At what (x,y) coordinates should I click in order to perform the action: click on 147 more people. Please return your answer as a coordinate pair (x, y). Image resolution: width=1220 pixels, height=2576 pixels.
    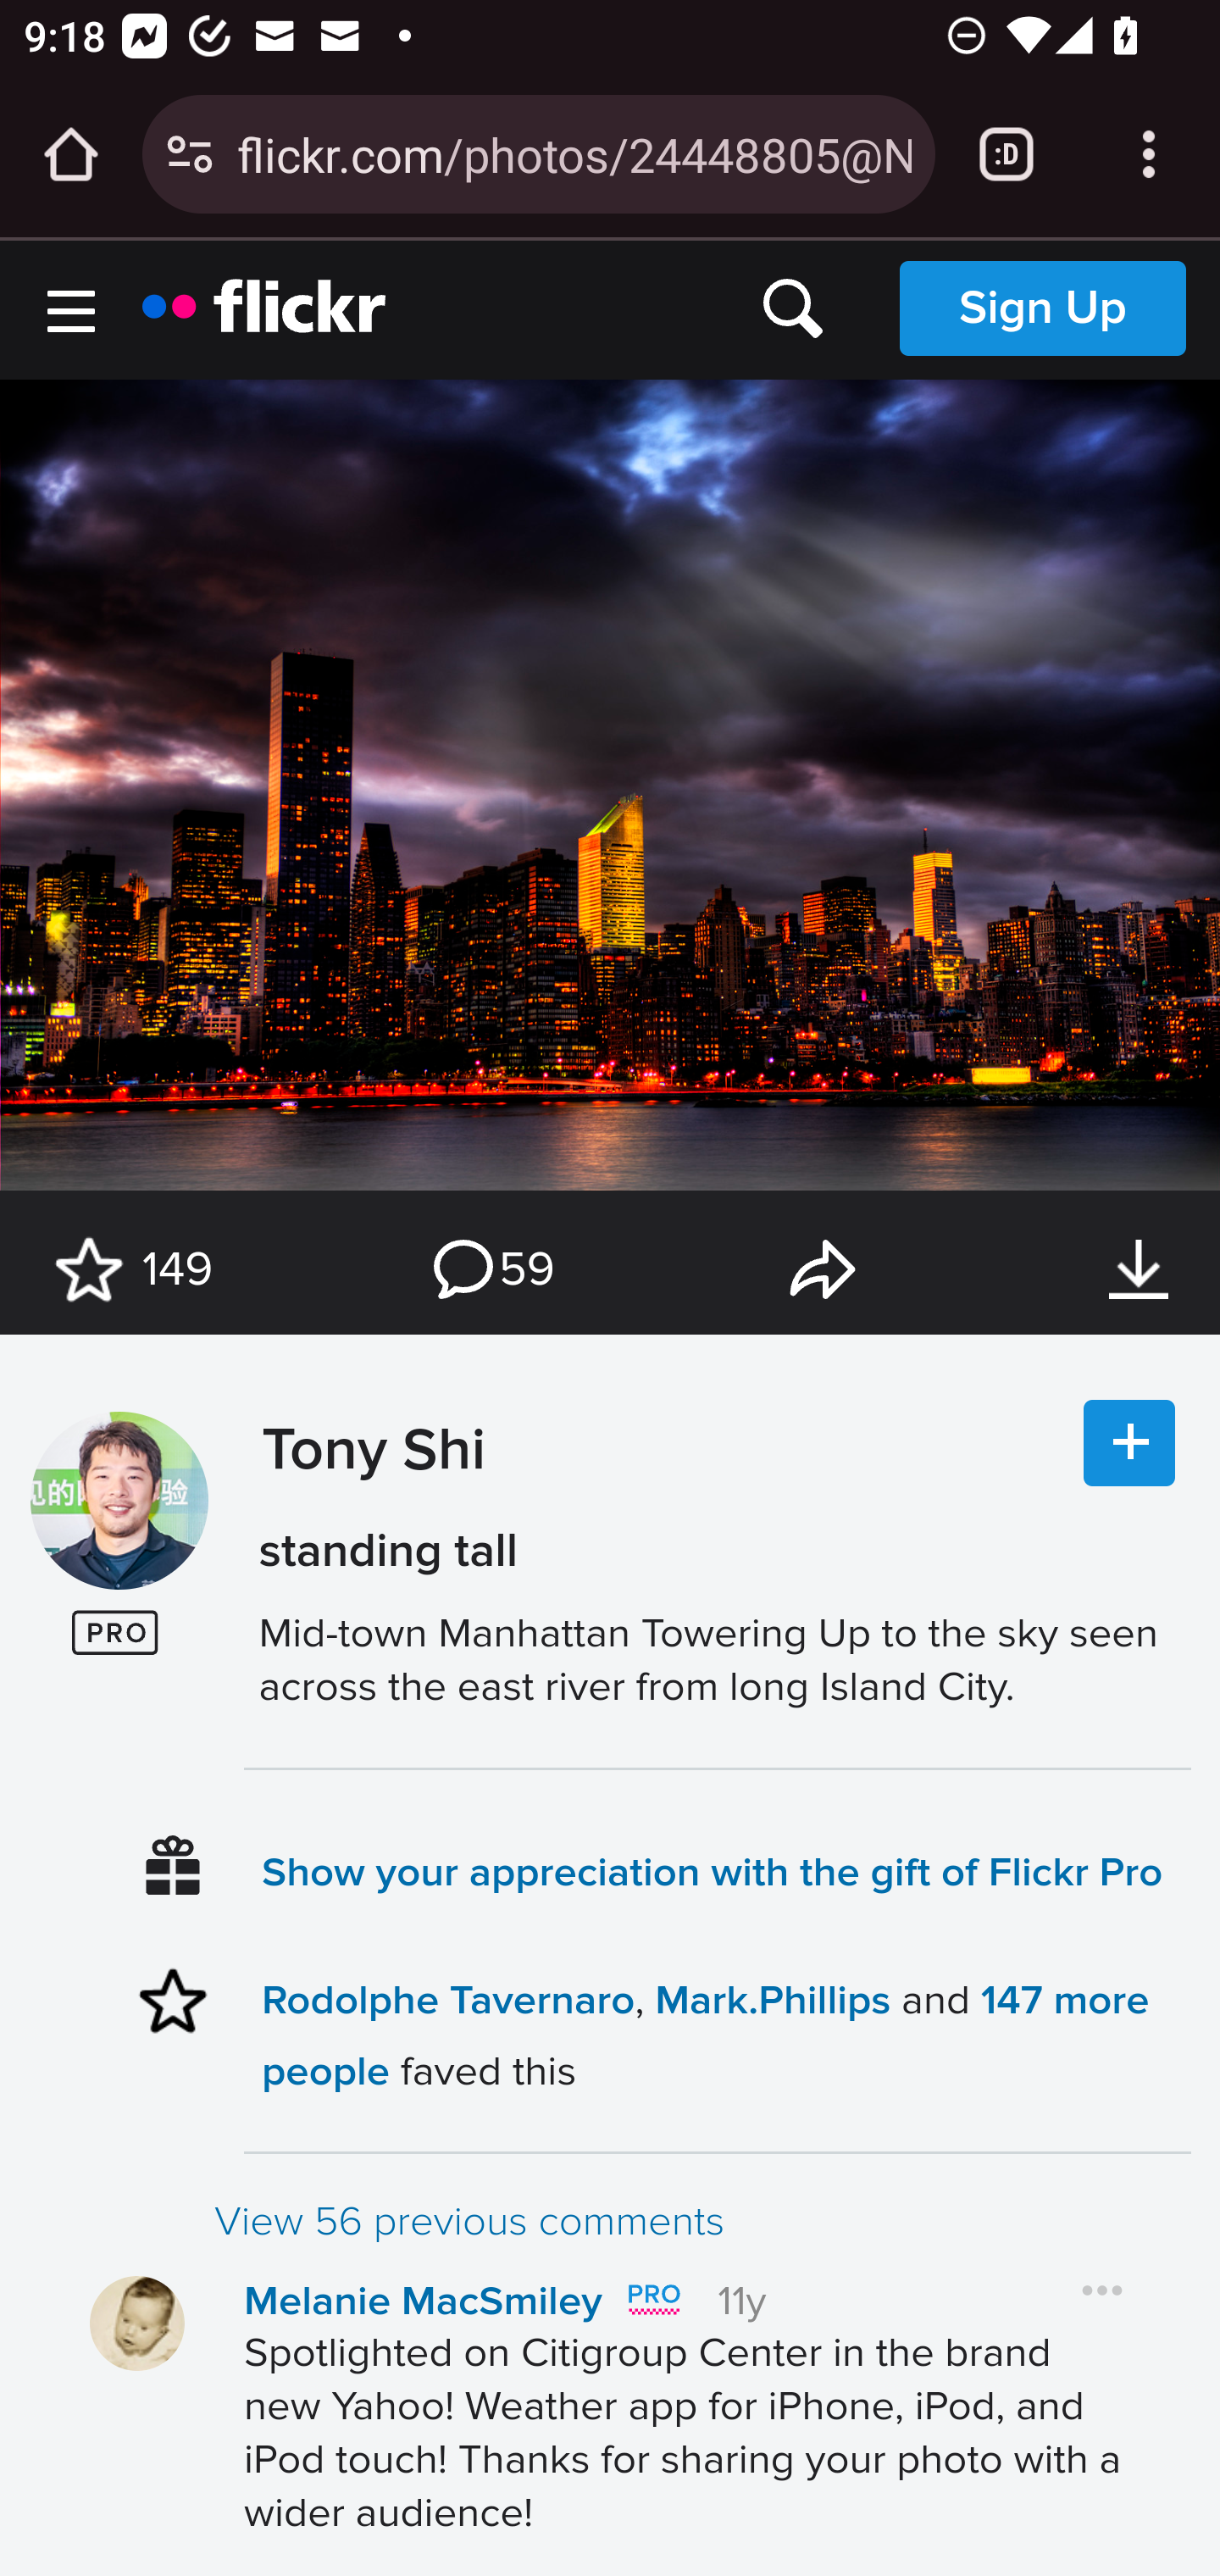
    Looking at the image, I should click on (705, 2035).